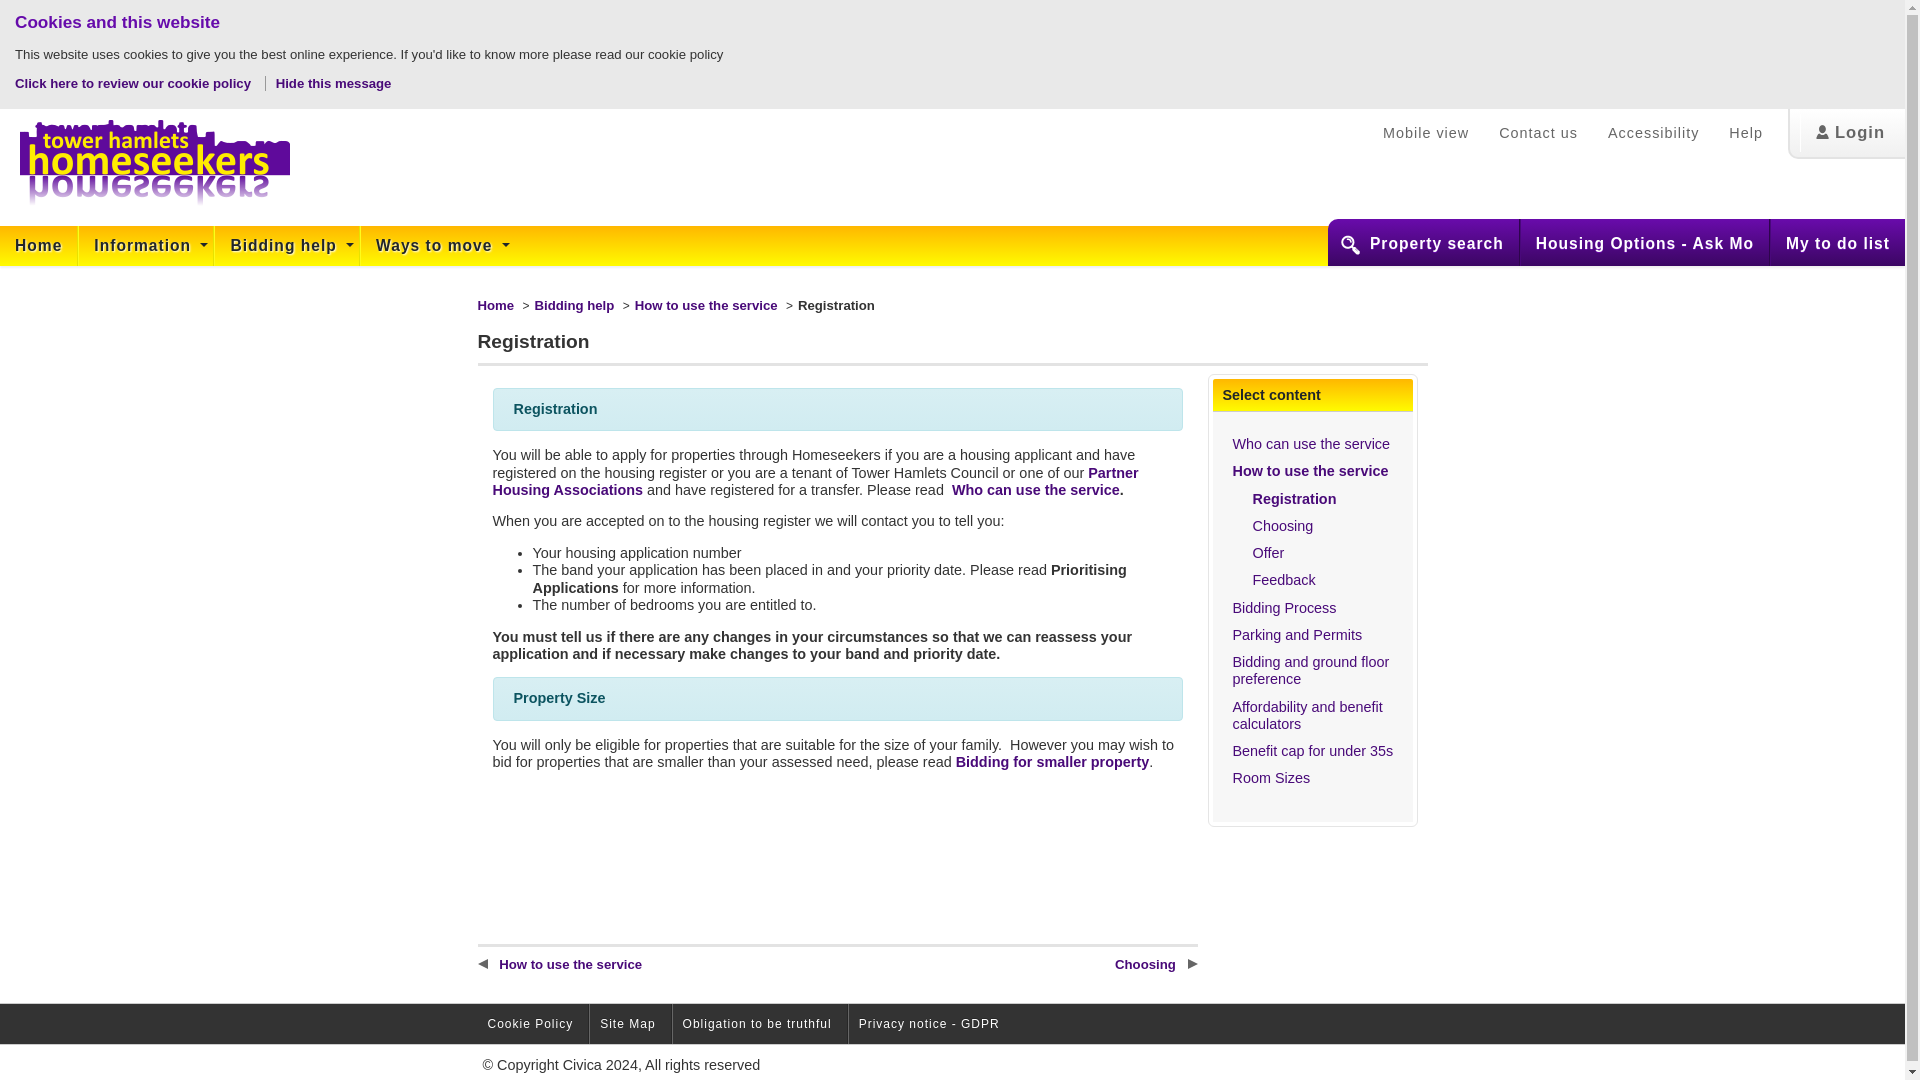 The height and width of the screenshot is (1080, 1920). I want to click on Login, so click(1850, 133).